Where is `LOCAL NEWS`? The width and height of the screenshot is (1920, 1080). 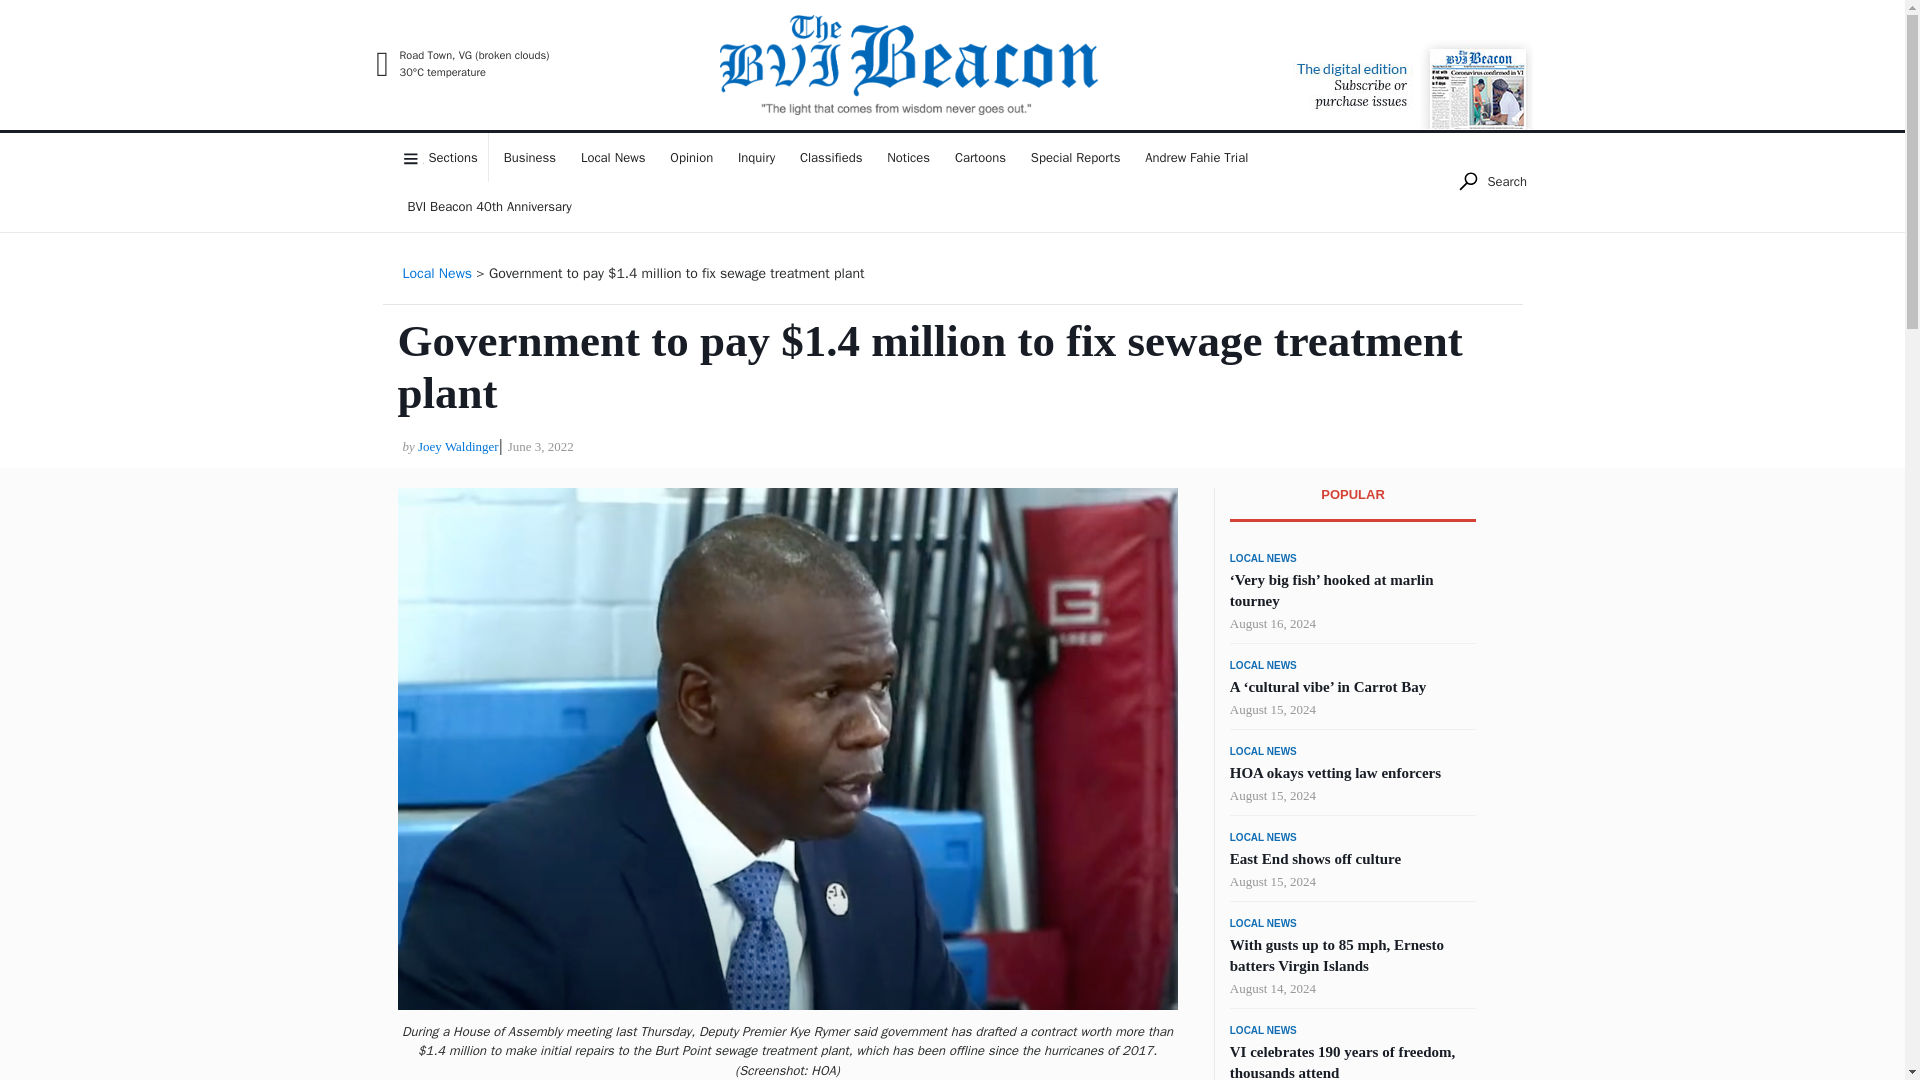
LOCAL NEWS is located at coordinates (1264, 924).